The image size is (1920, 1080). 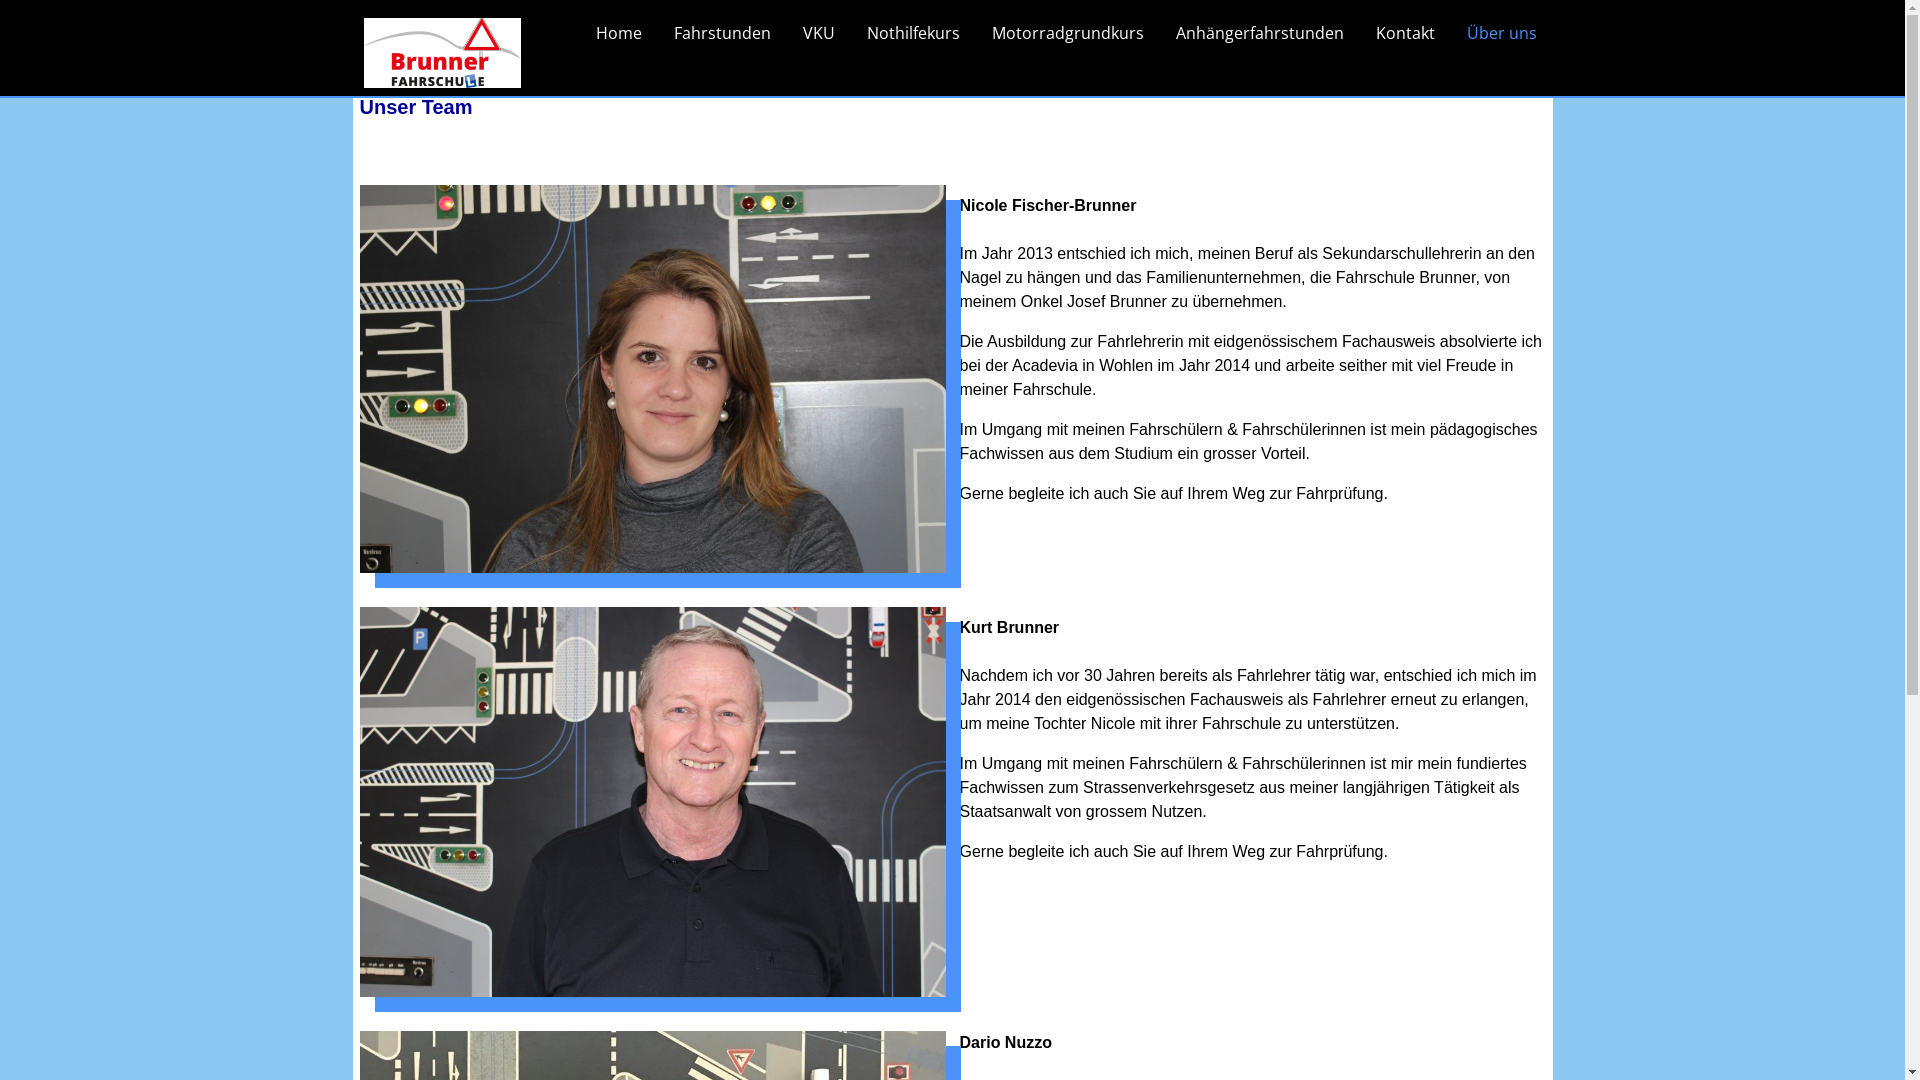 What do you see at coordinates (1406, 33) in the screenshot?
I see `Kontakt` at bounding box center [1406, 33].